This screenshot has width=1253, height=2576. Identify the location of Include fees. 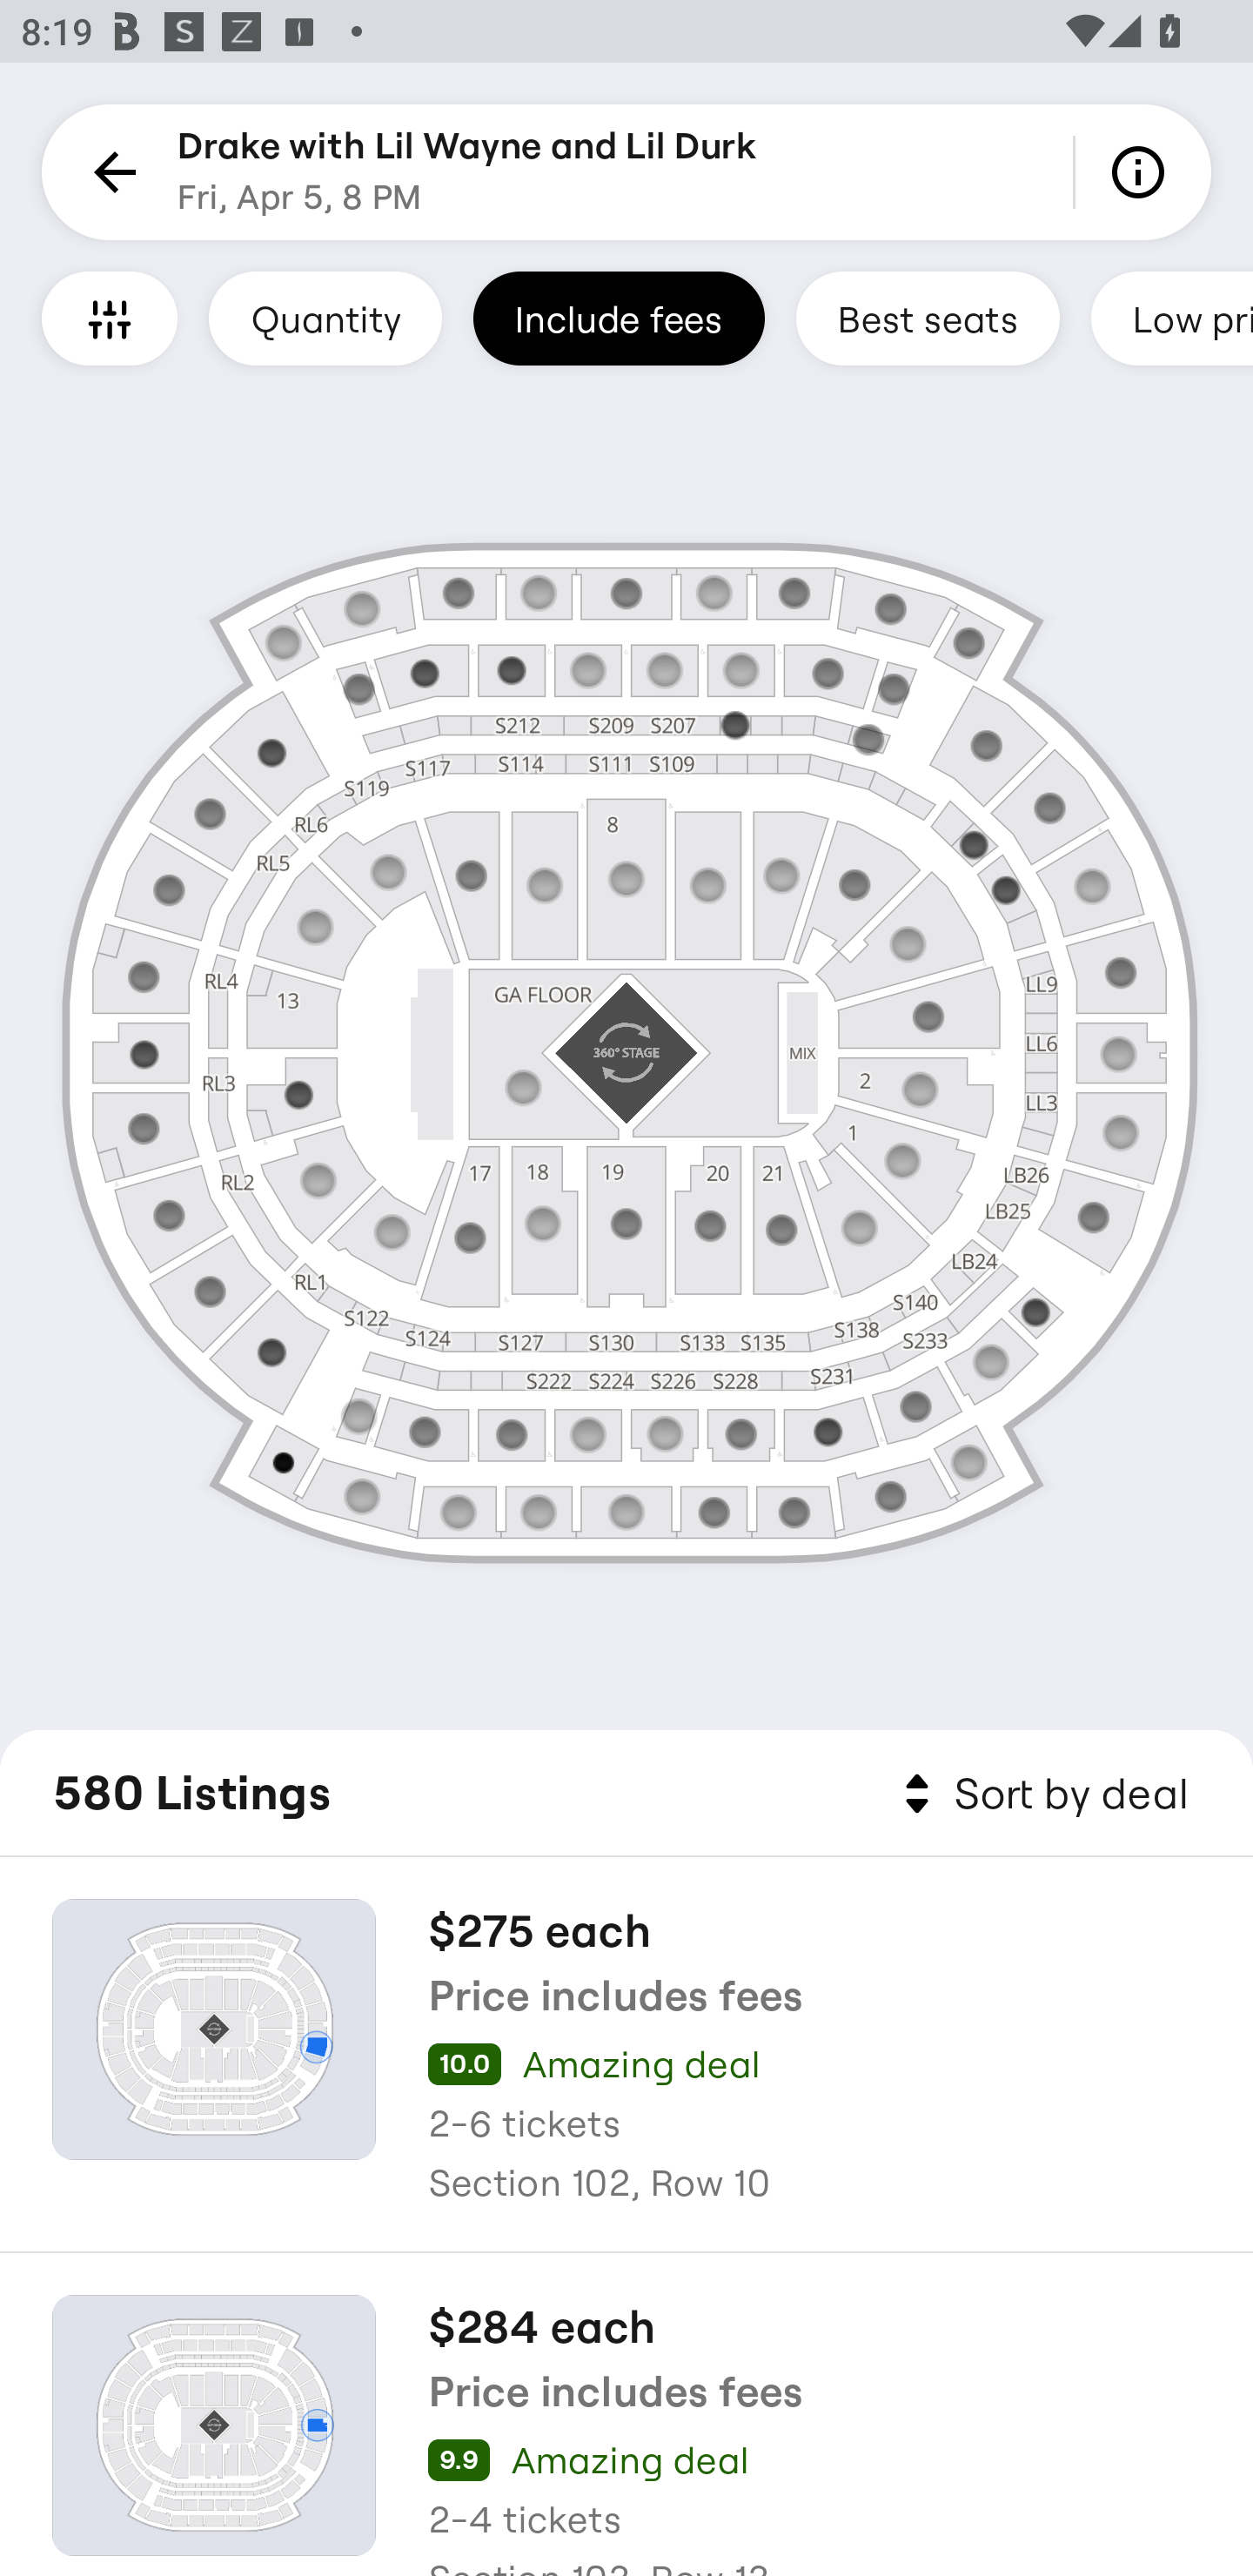
(619, 318).